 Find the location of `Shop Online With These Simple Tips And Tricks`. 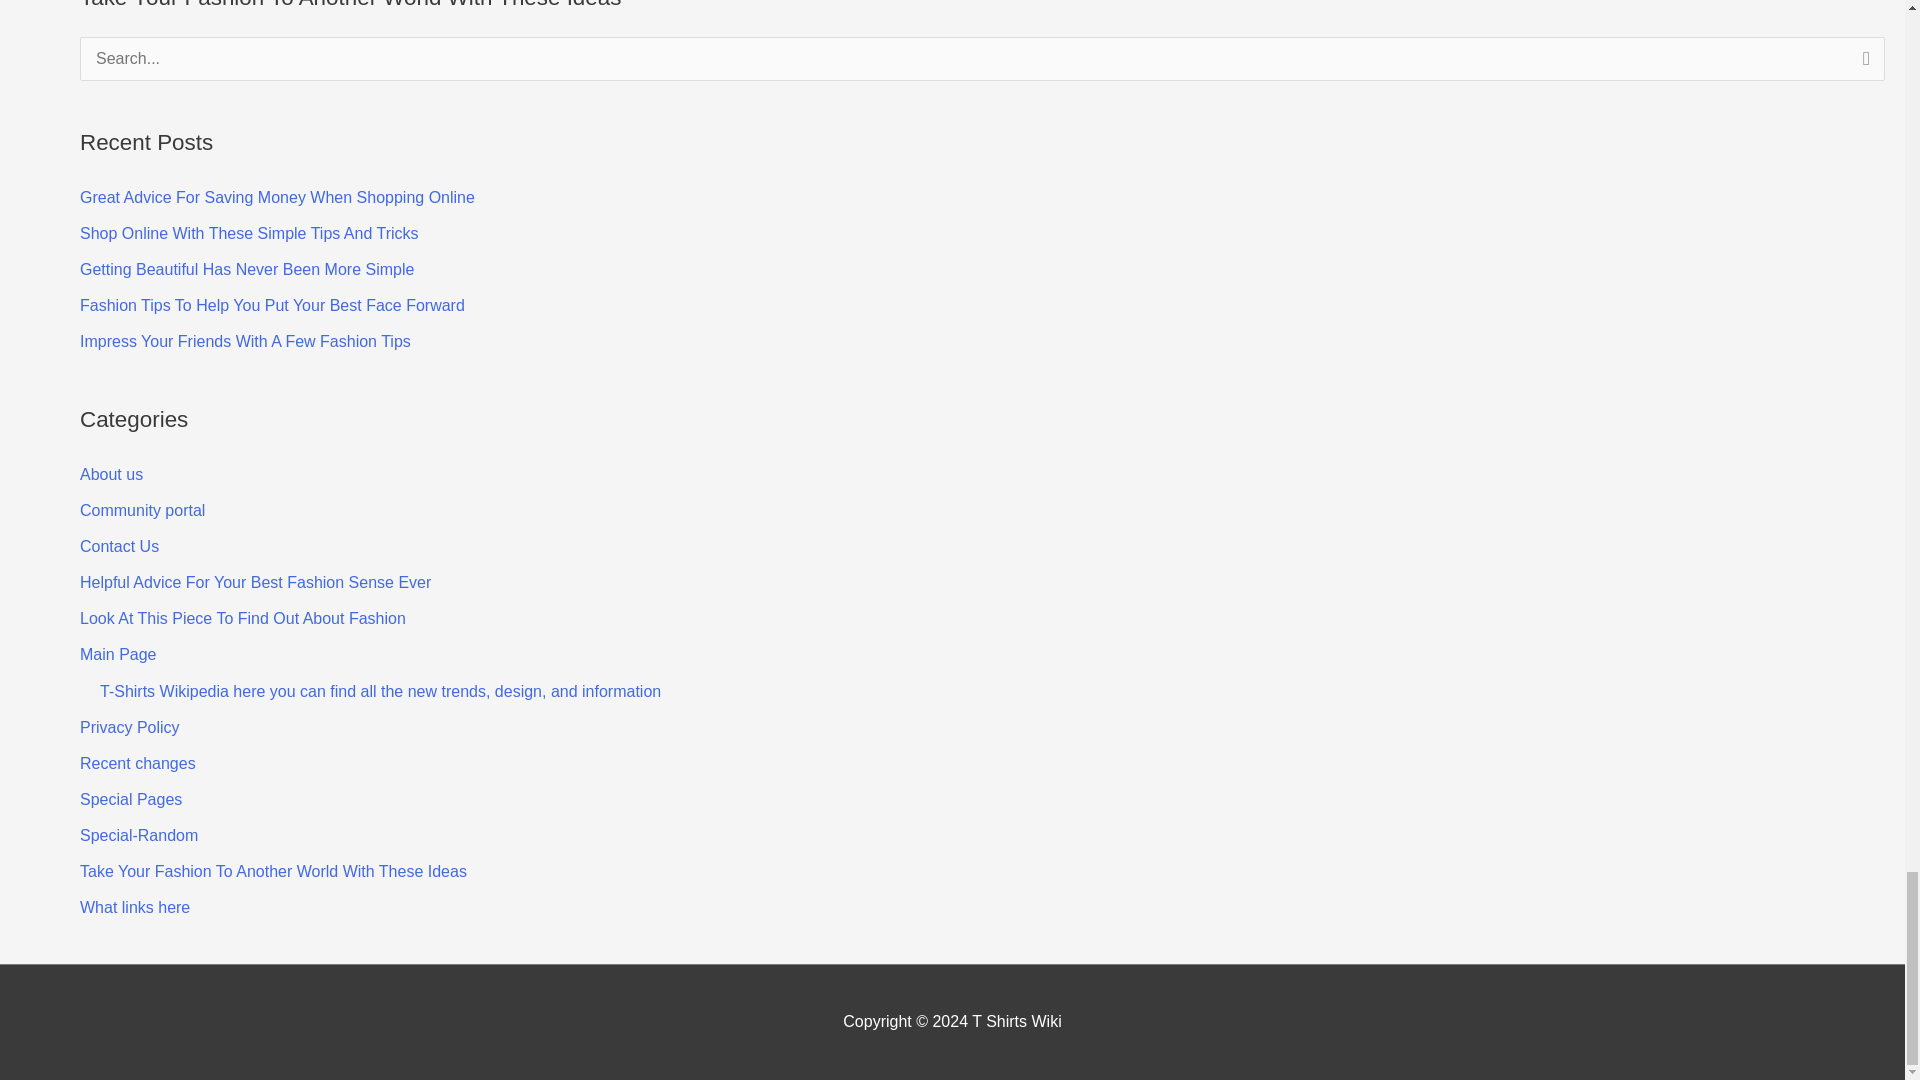

Shop Online With These Simple Tips And Tricks is located at coordinates (249, 232).